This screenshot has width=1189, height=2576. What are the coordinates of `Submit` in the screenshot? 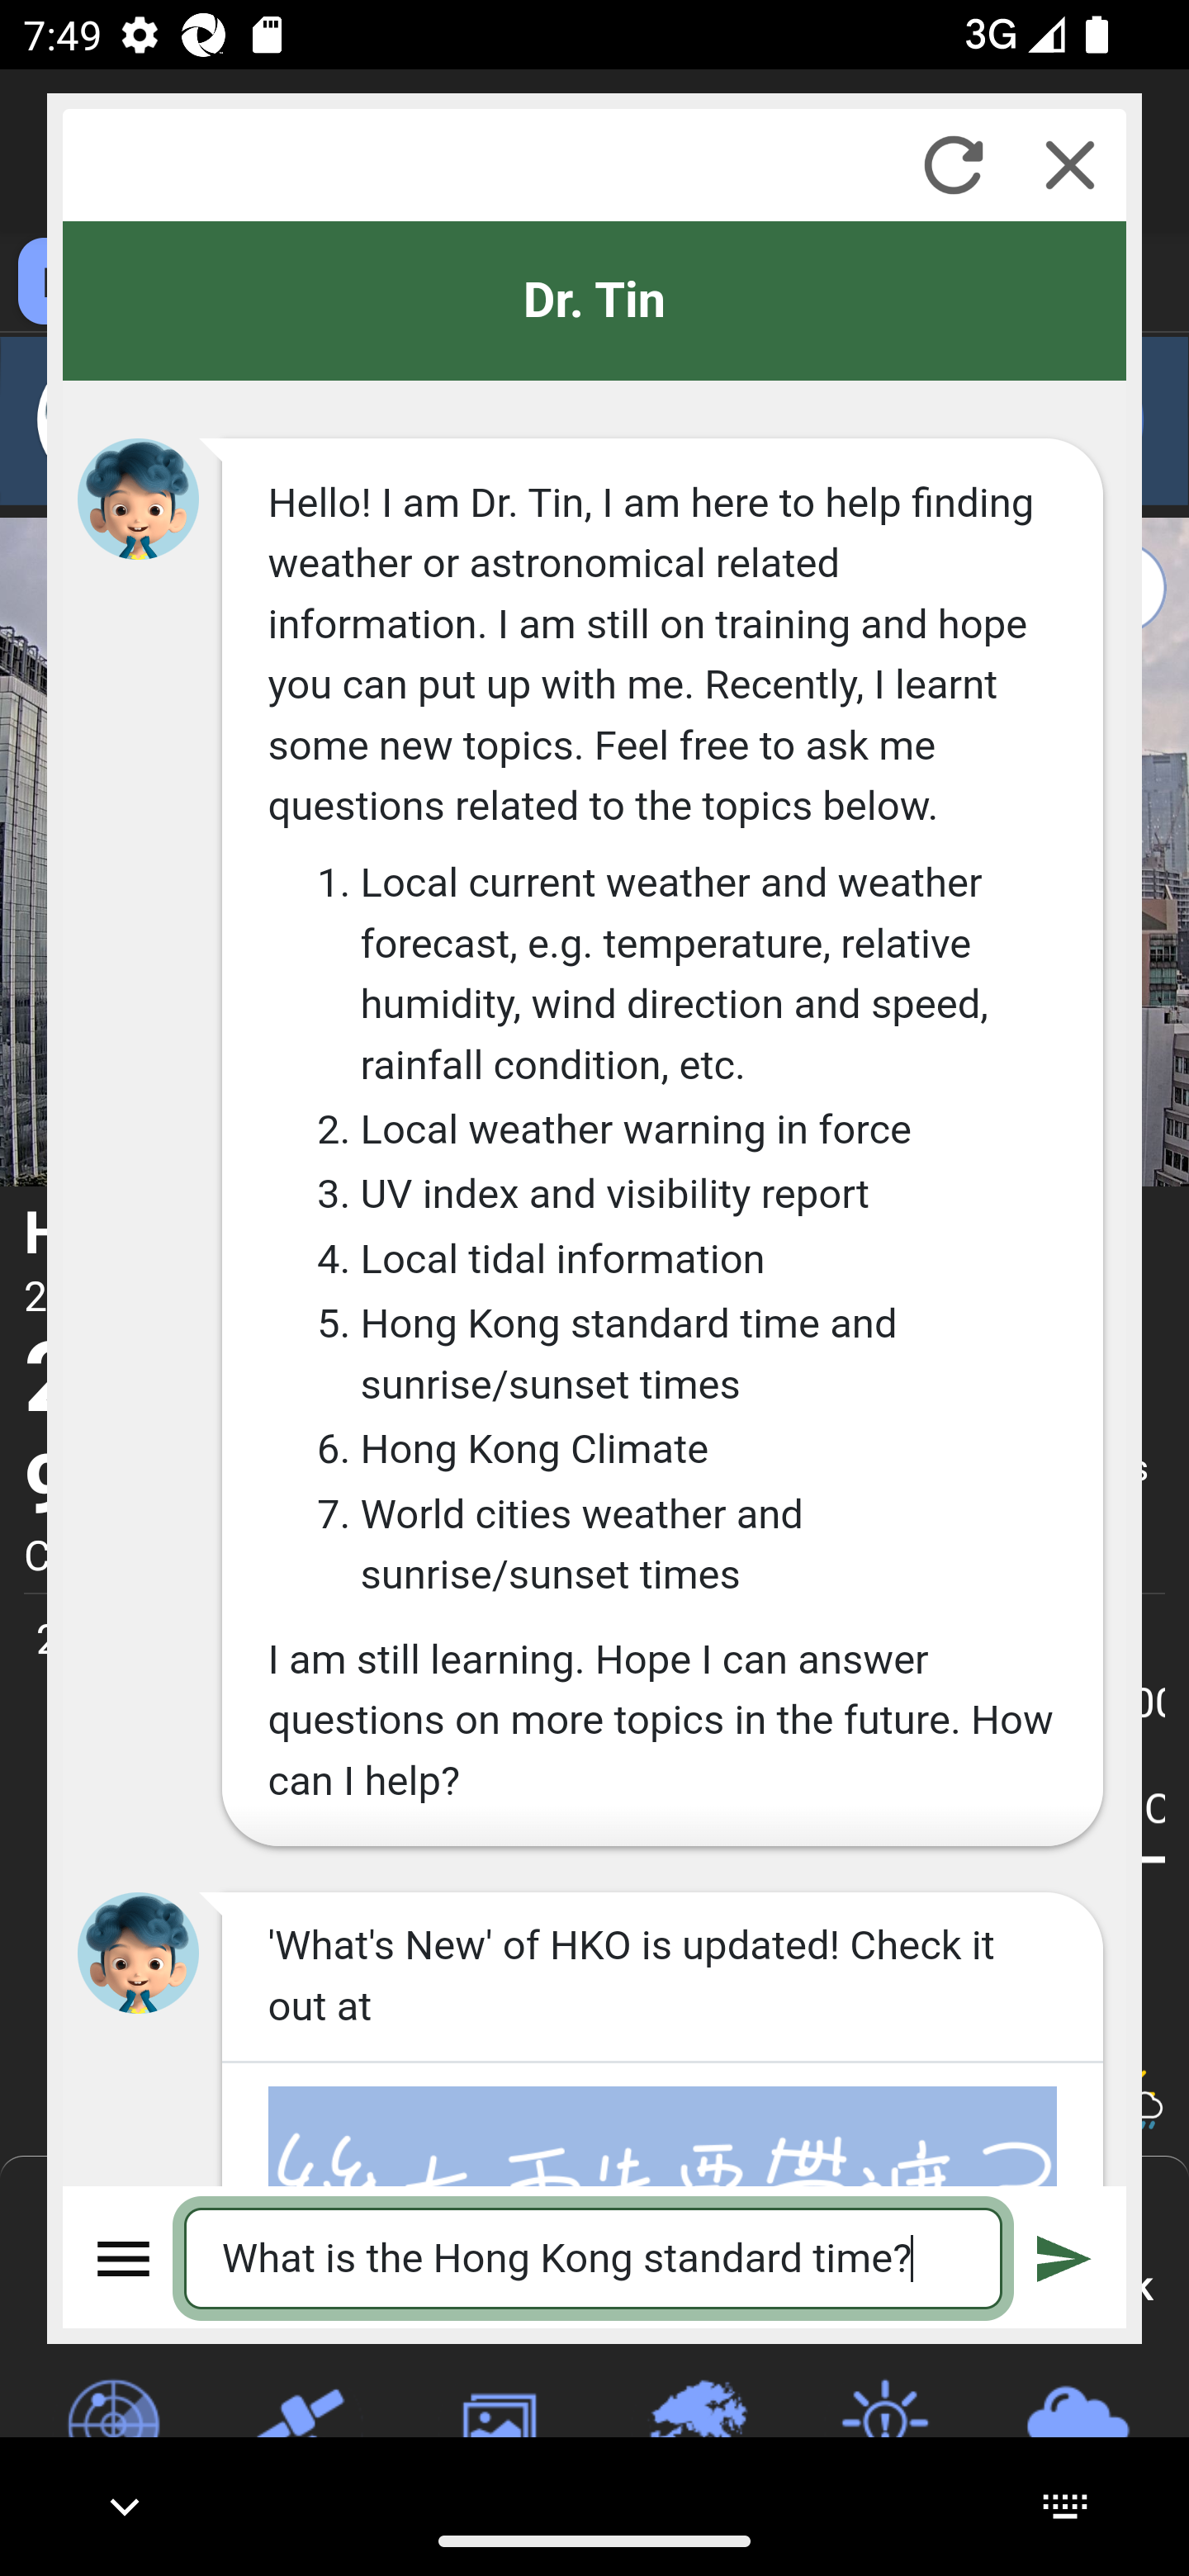 It's located at (1064, 2257).